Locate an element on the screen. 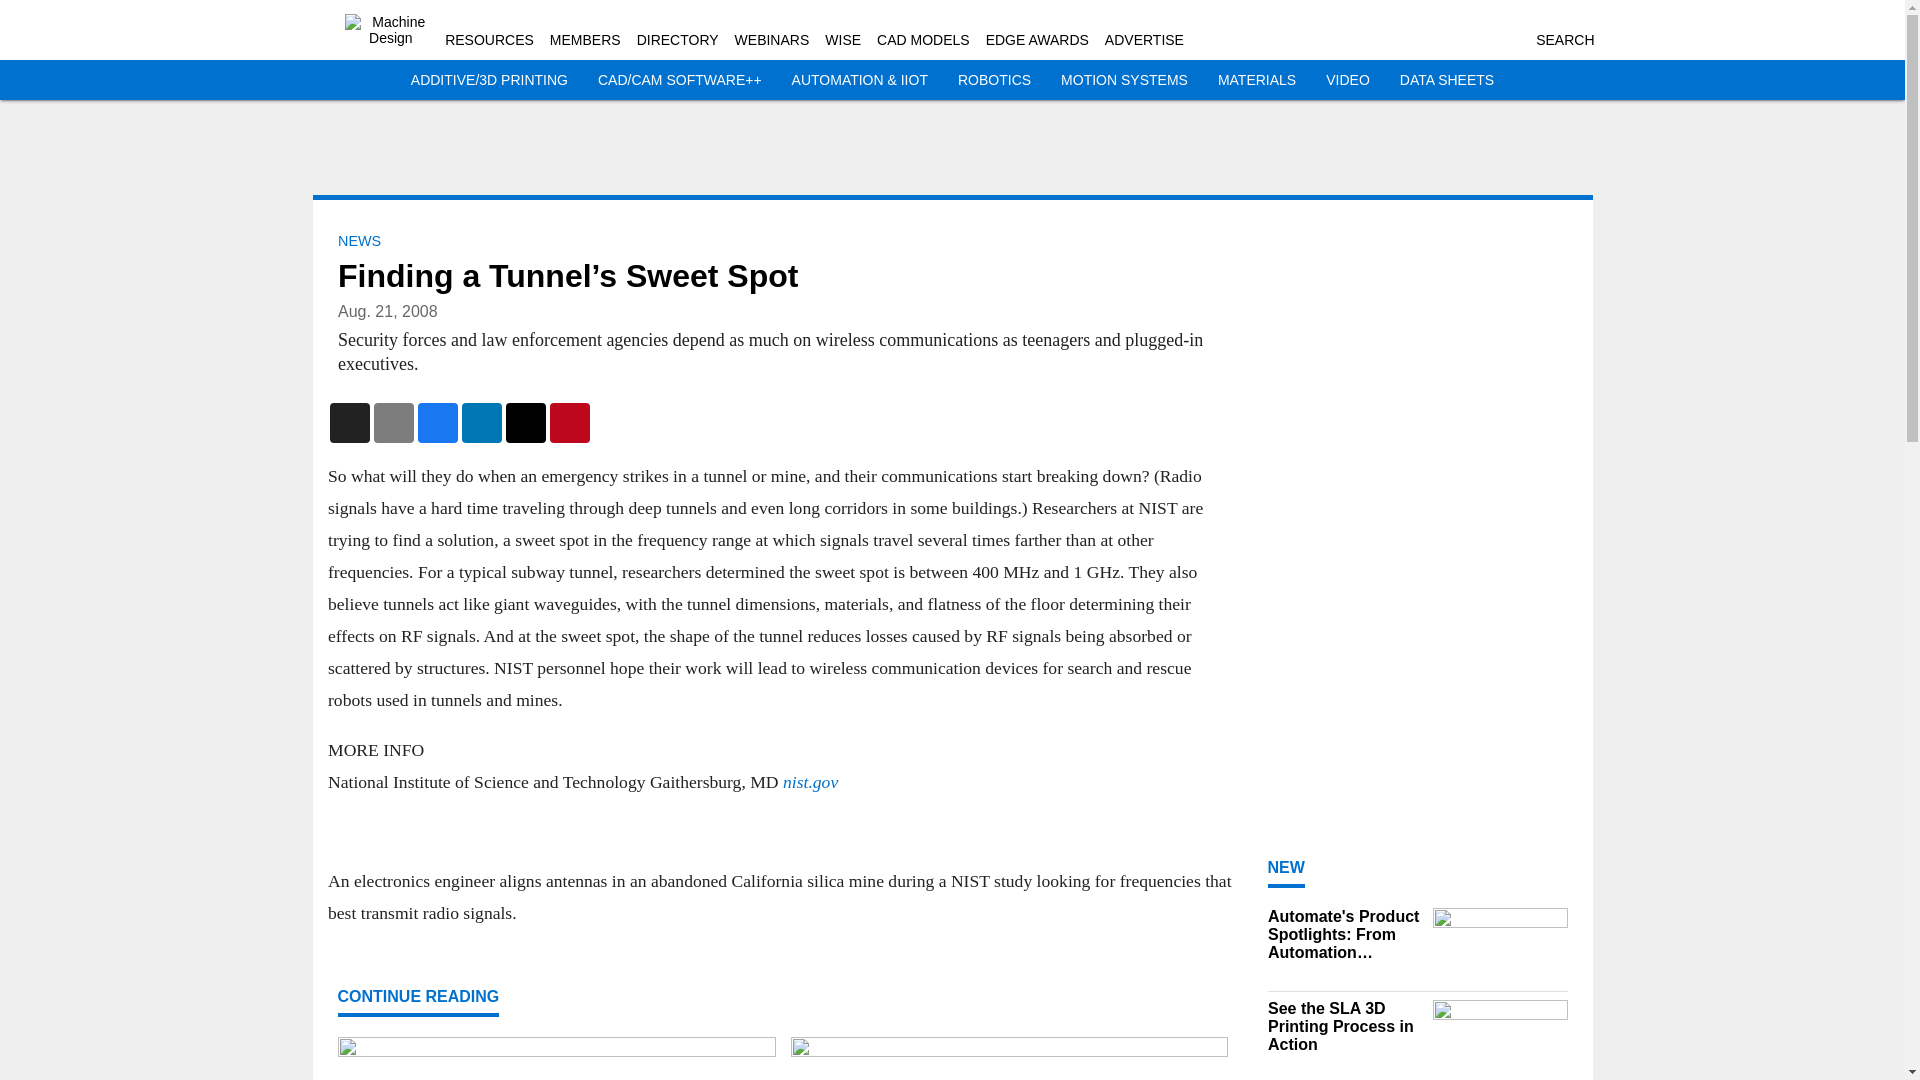 The width and height of the screenshot is (1920, 1080). MOTION SYSTEMS is located at coordinates (1124, 80).